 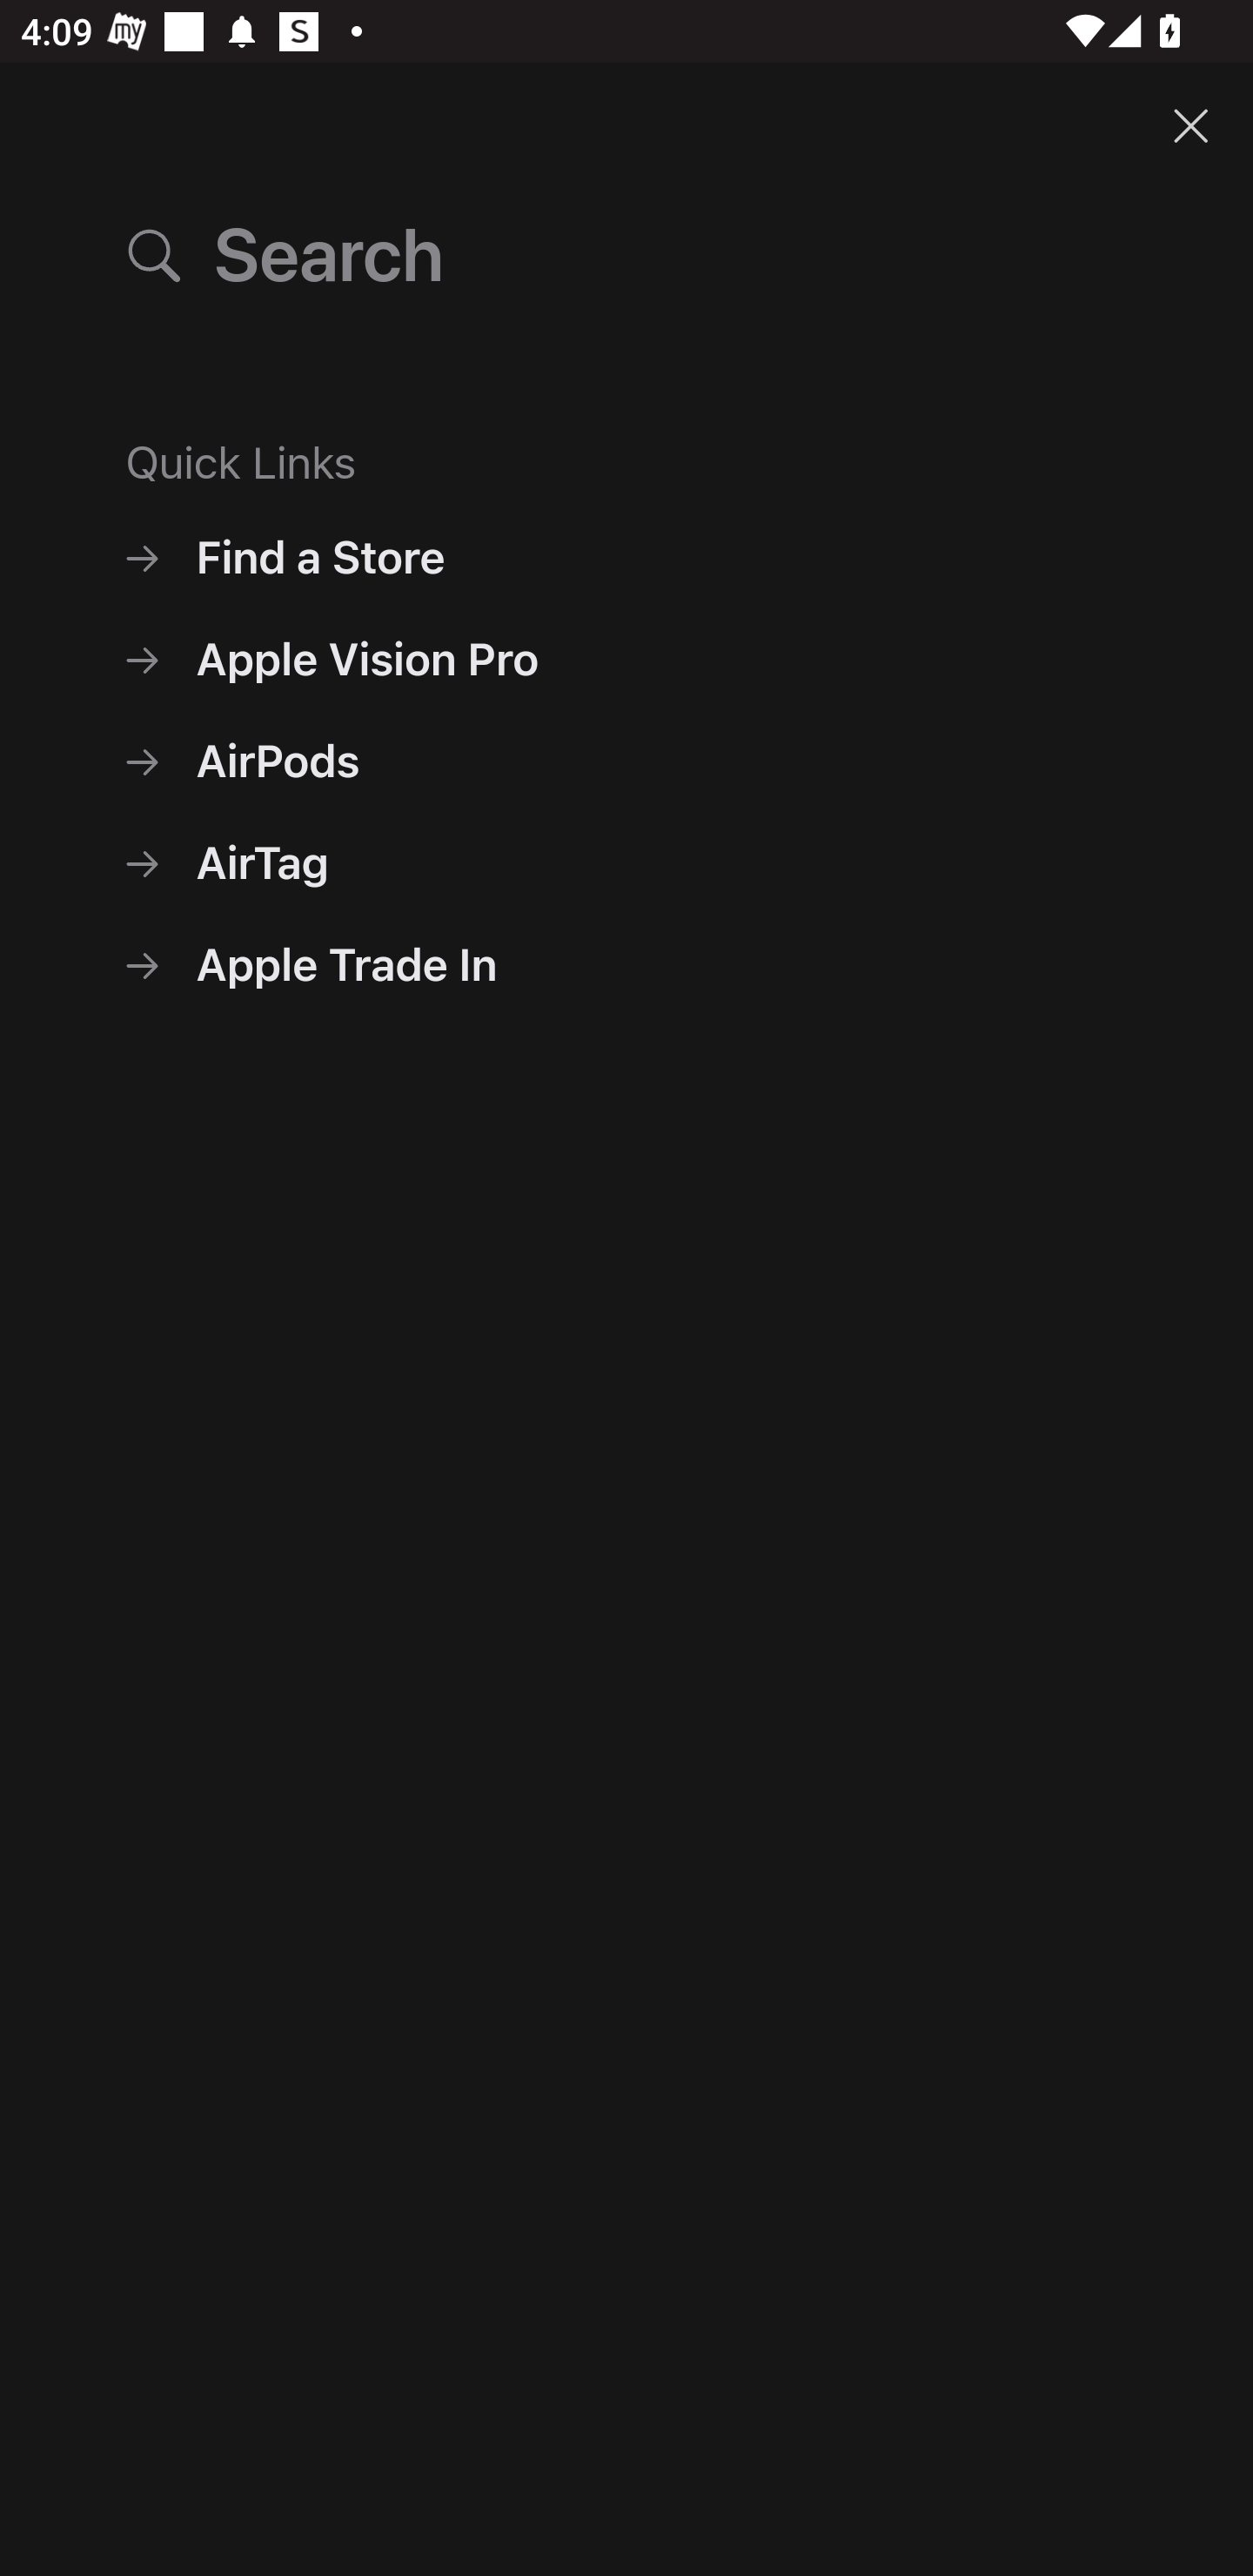 I want to click on Apple Vision Pro, so click(x=626, y=660).